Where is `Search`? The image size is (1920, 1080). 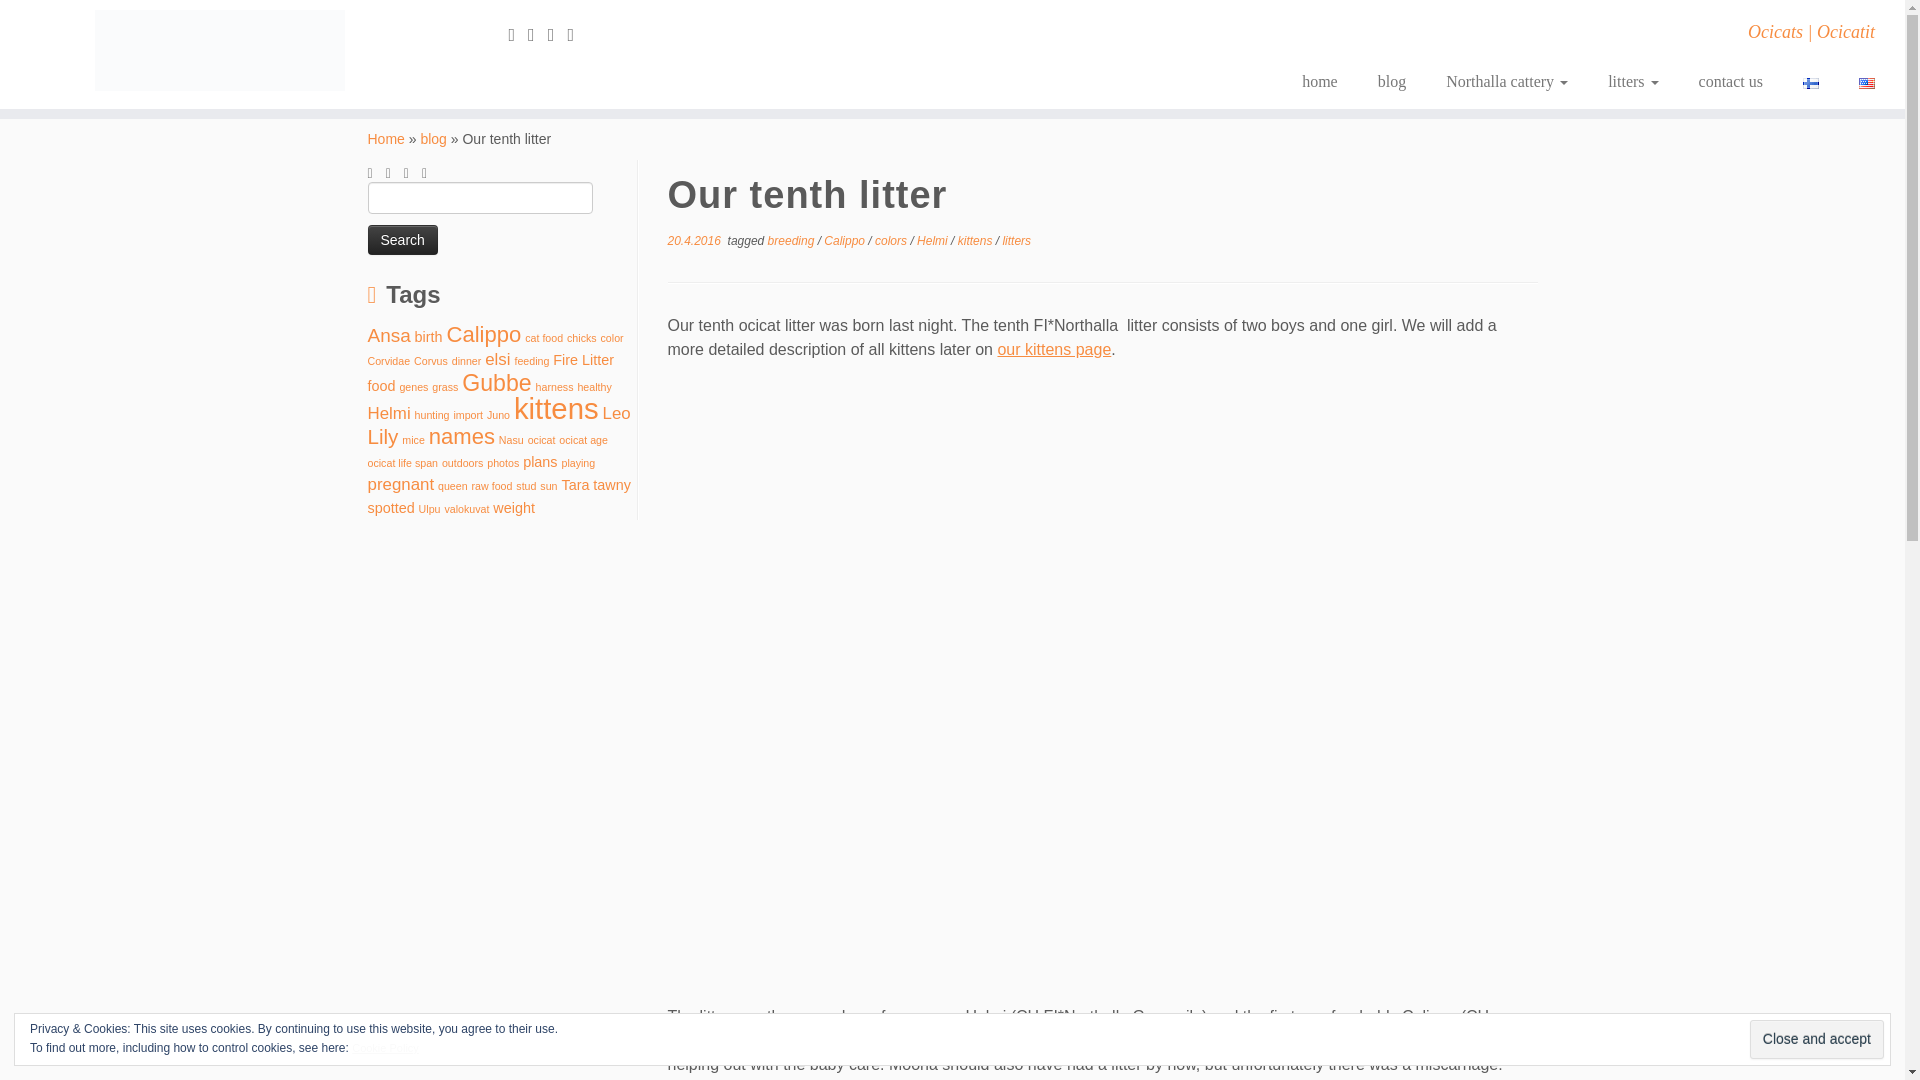 Search is located at coordinates (402, 239).